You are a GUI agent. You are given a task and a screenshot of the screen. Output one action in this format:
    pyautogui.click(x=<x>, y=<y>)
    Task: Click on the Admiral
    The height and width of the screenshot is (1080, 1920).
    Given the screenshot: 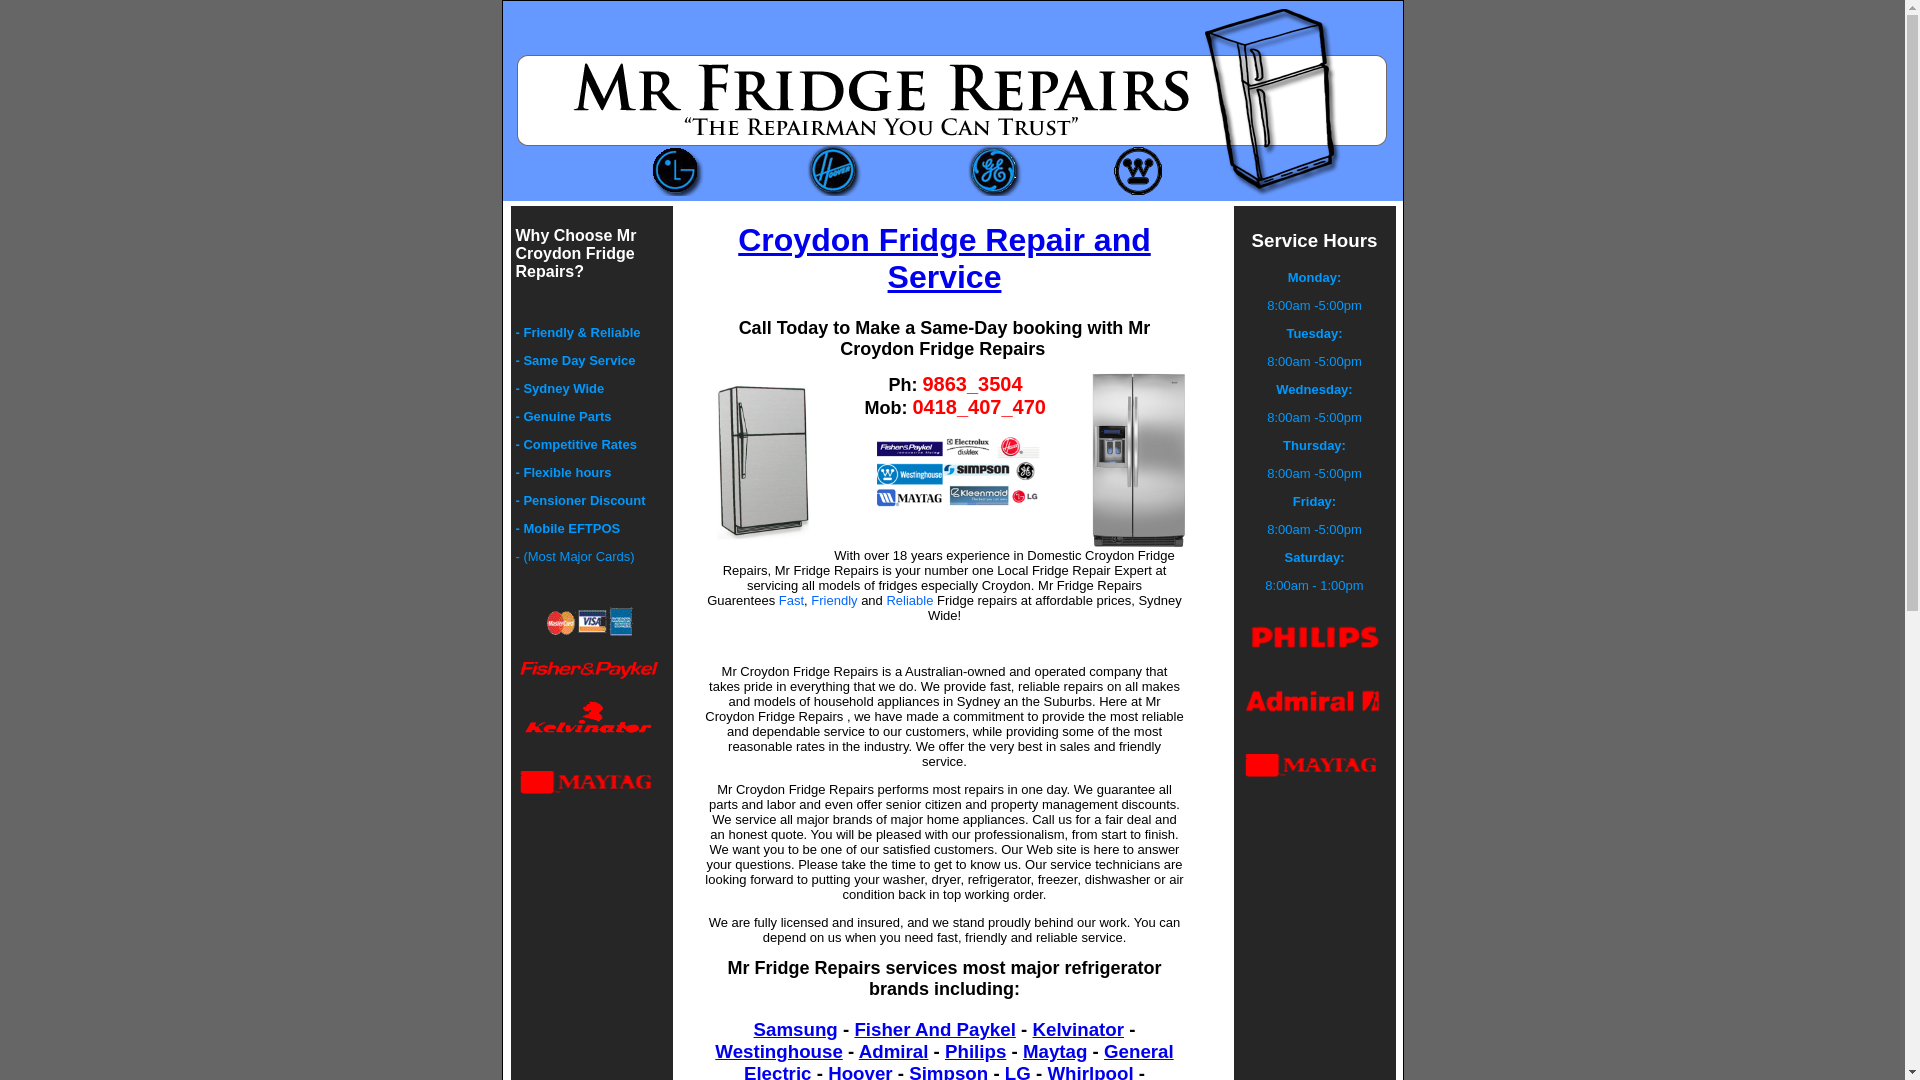 What is the action you would take?
    pyautogui.click(x=894, y=1052)
    